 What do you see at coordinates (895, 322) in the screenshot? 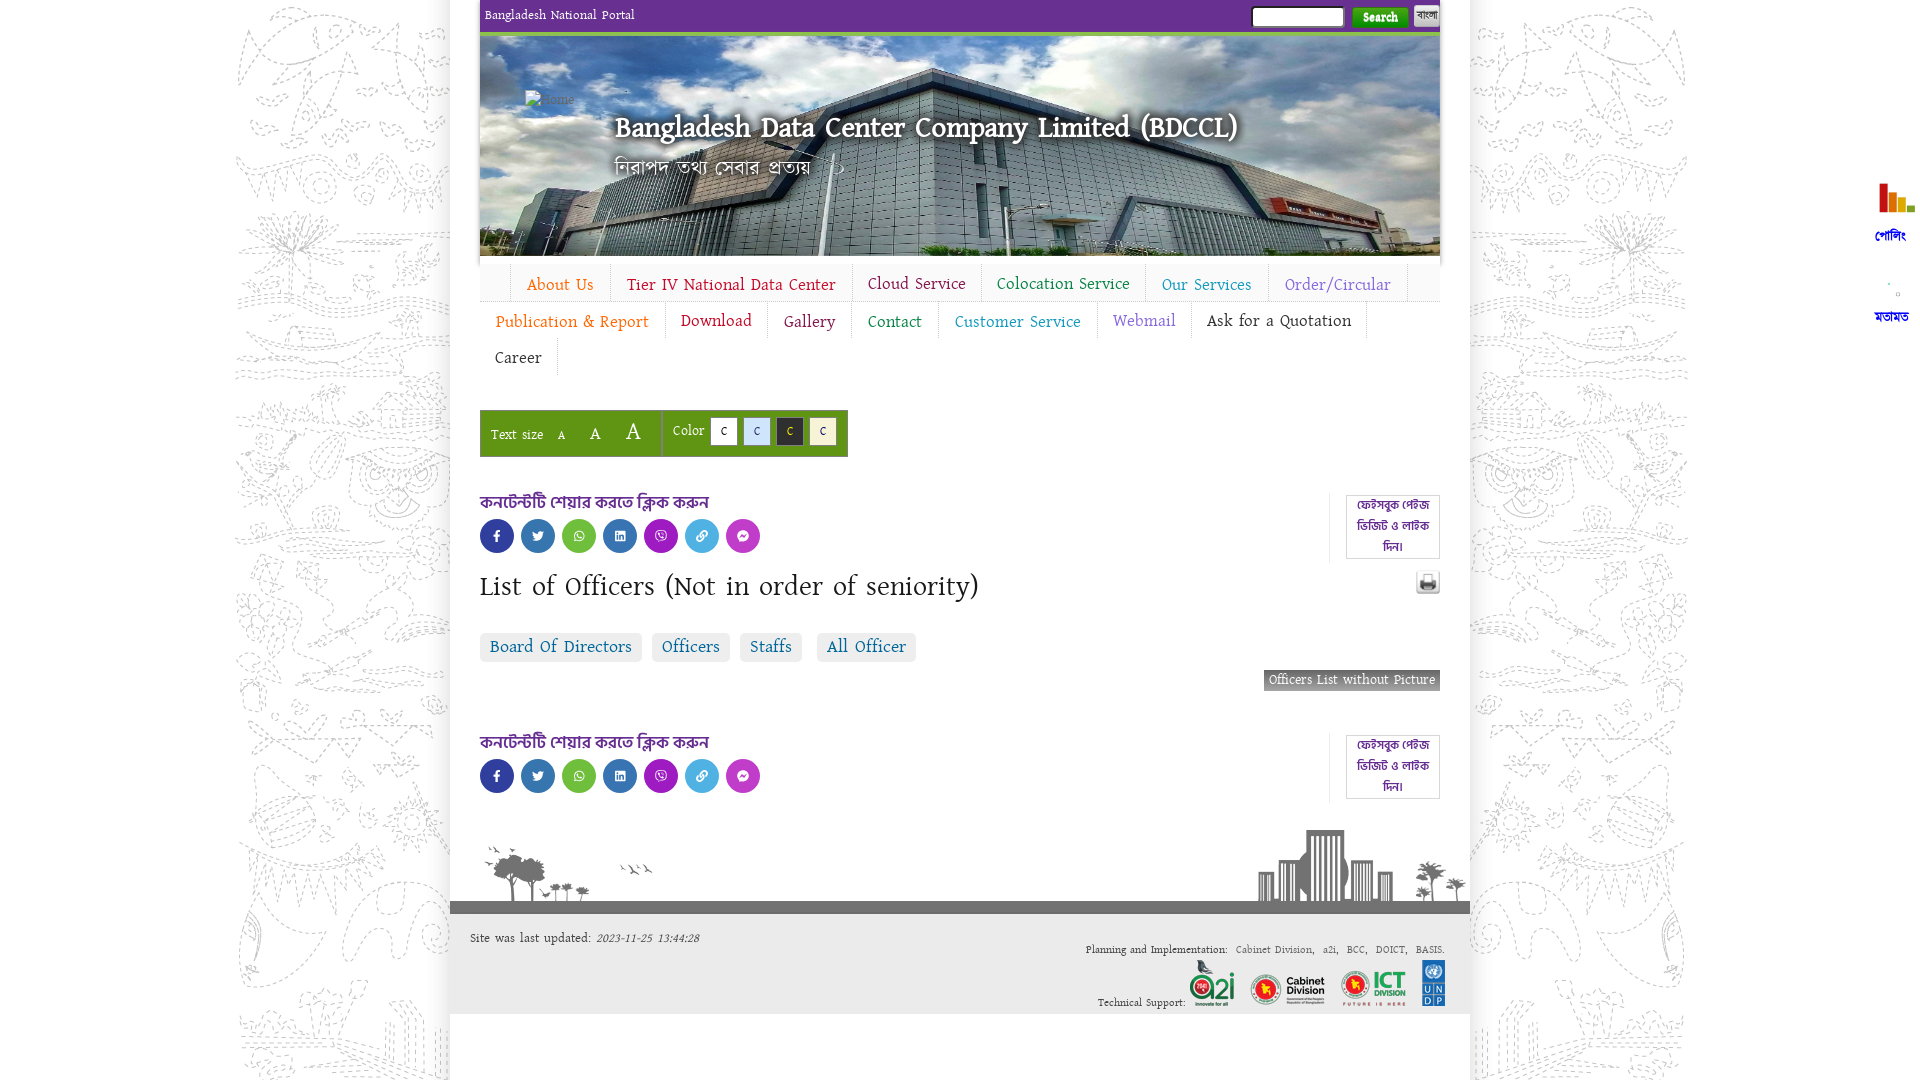
I see `Contact` at bounding box center [895, 322].